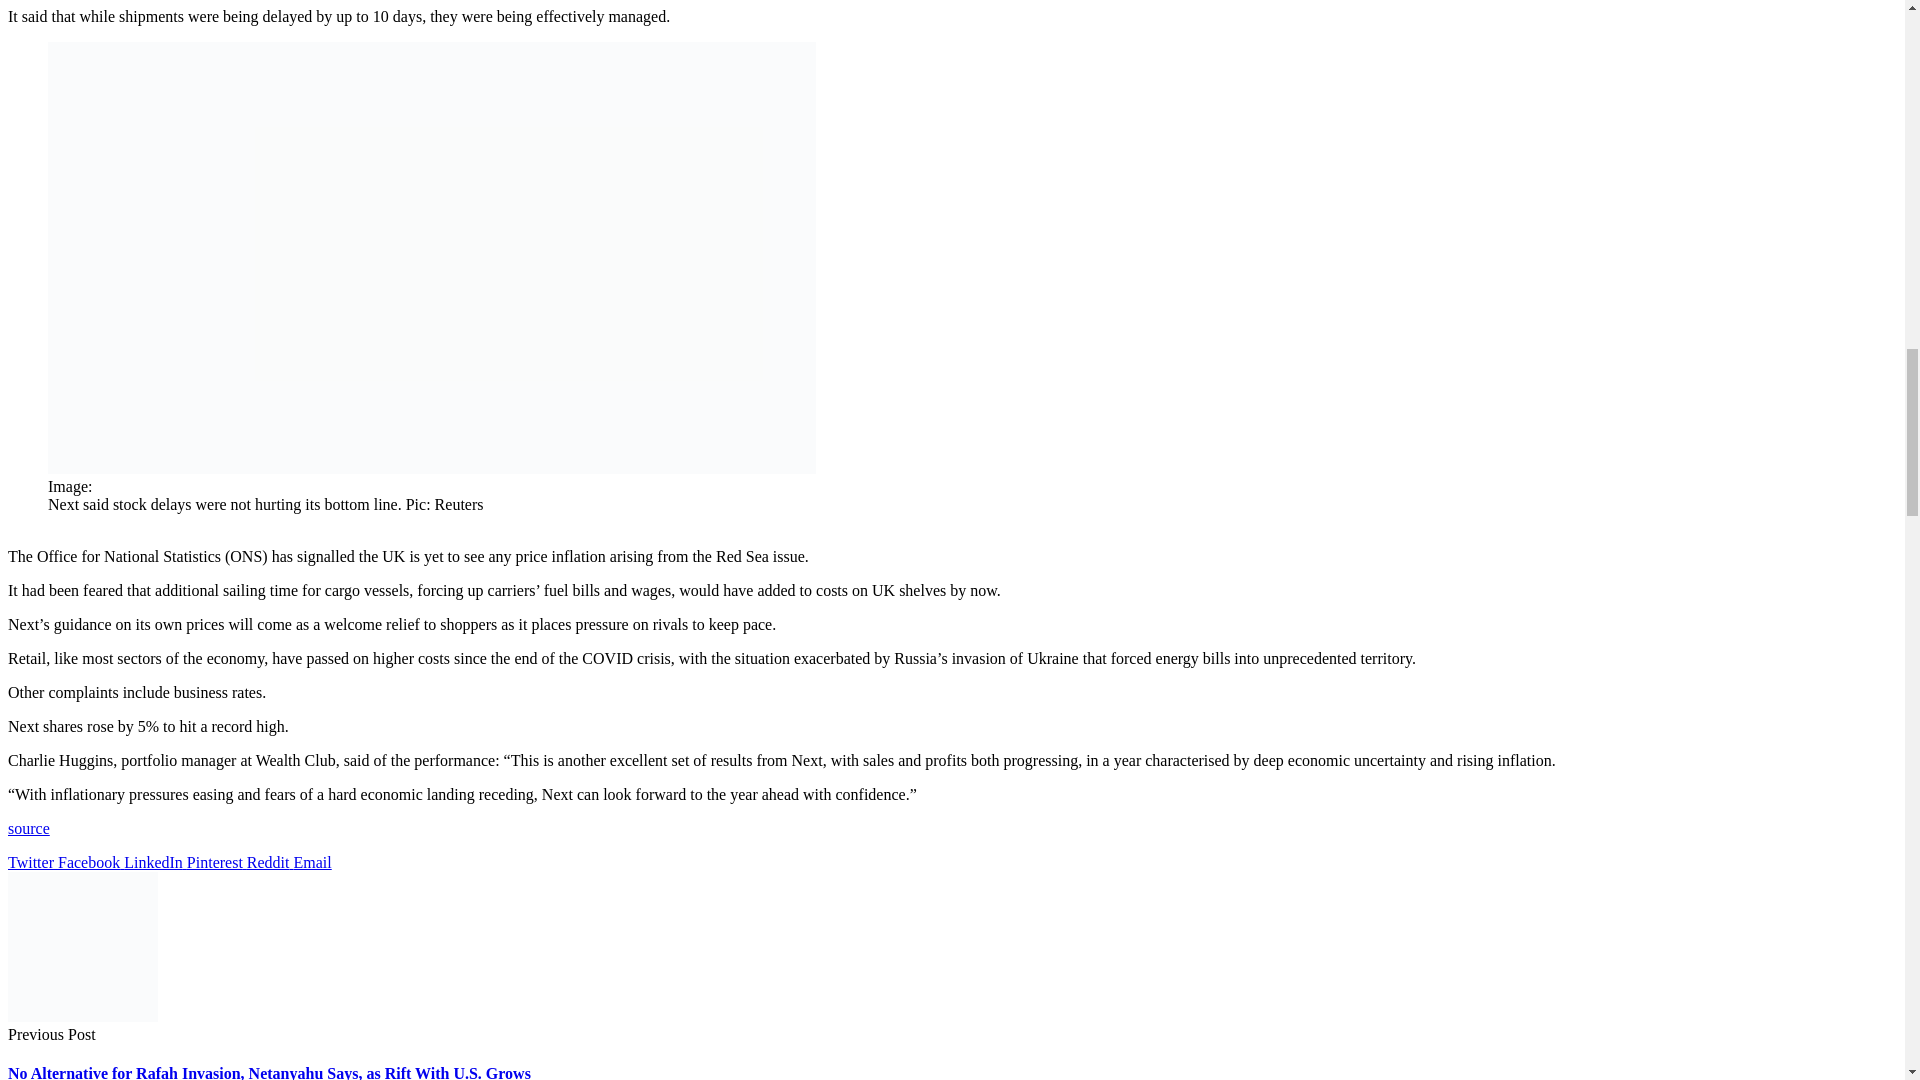 The height and width of the screenshot is (1080, 1920). What do you see at coordinates (155, 862) in the screenshot?
I see `Share on LinkedIn` at bounding box center [155, 862].